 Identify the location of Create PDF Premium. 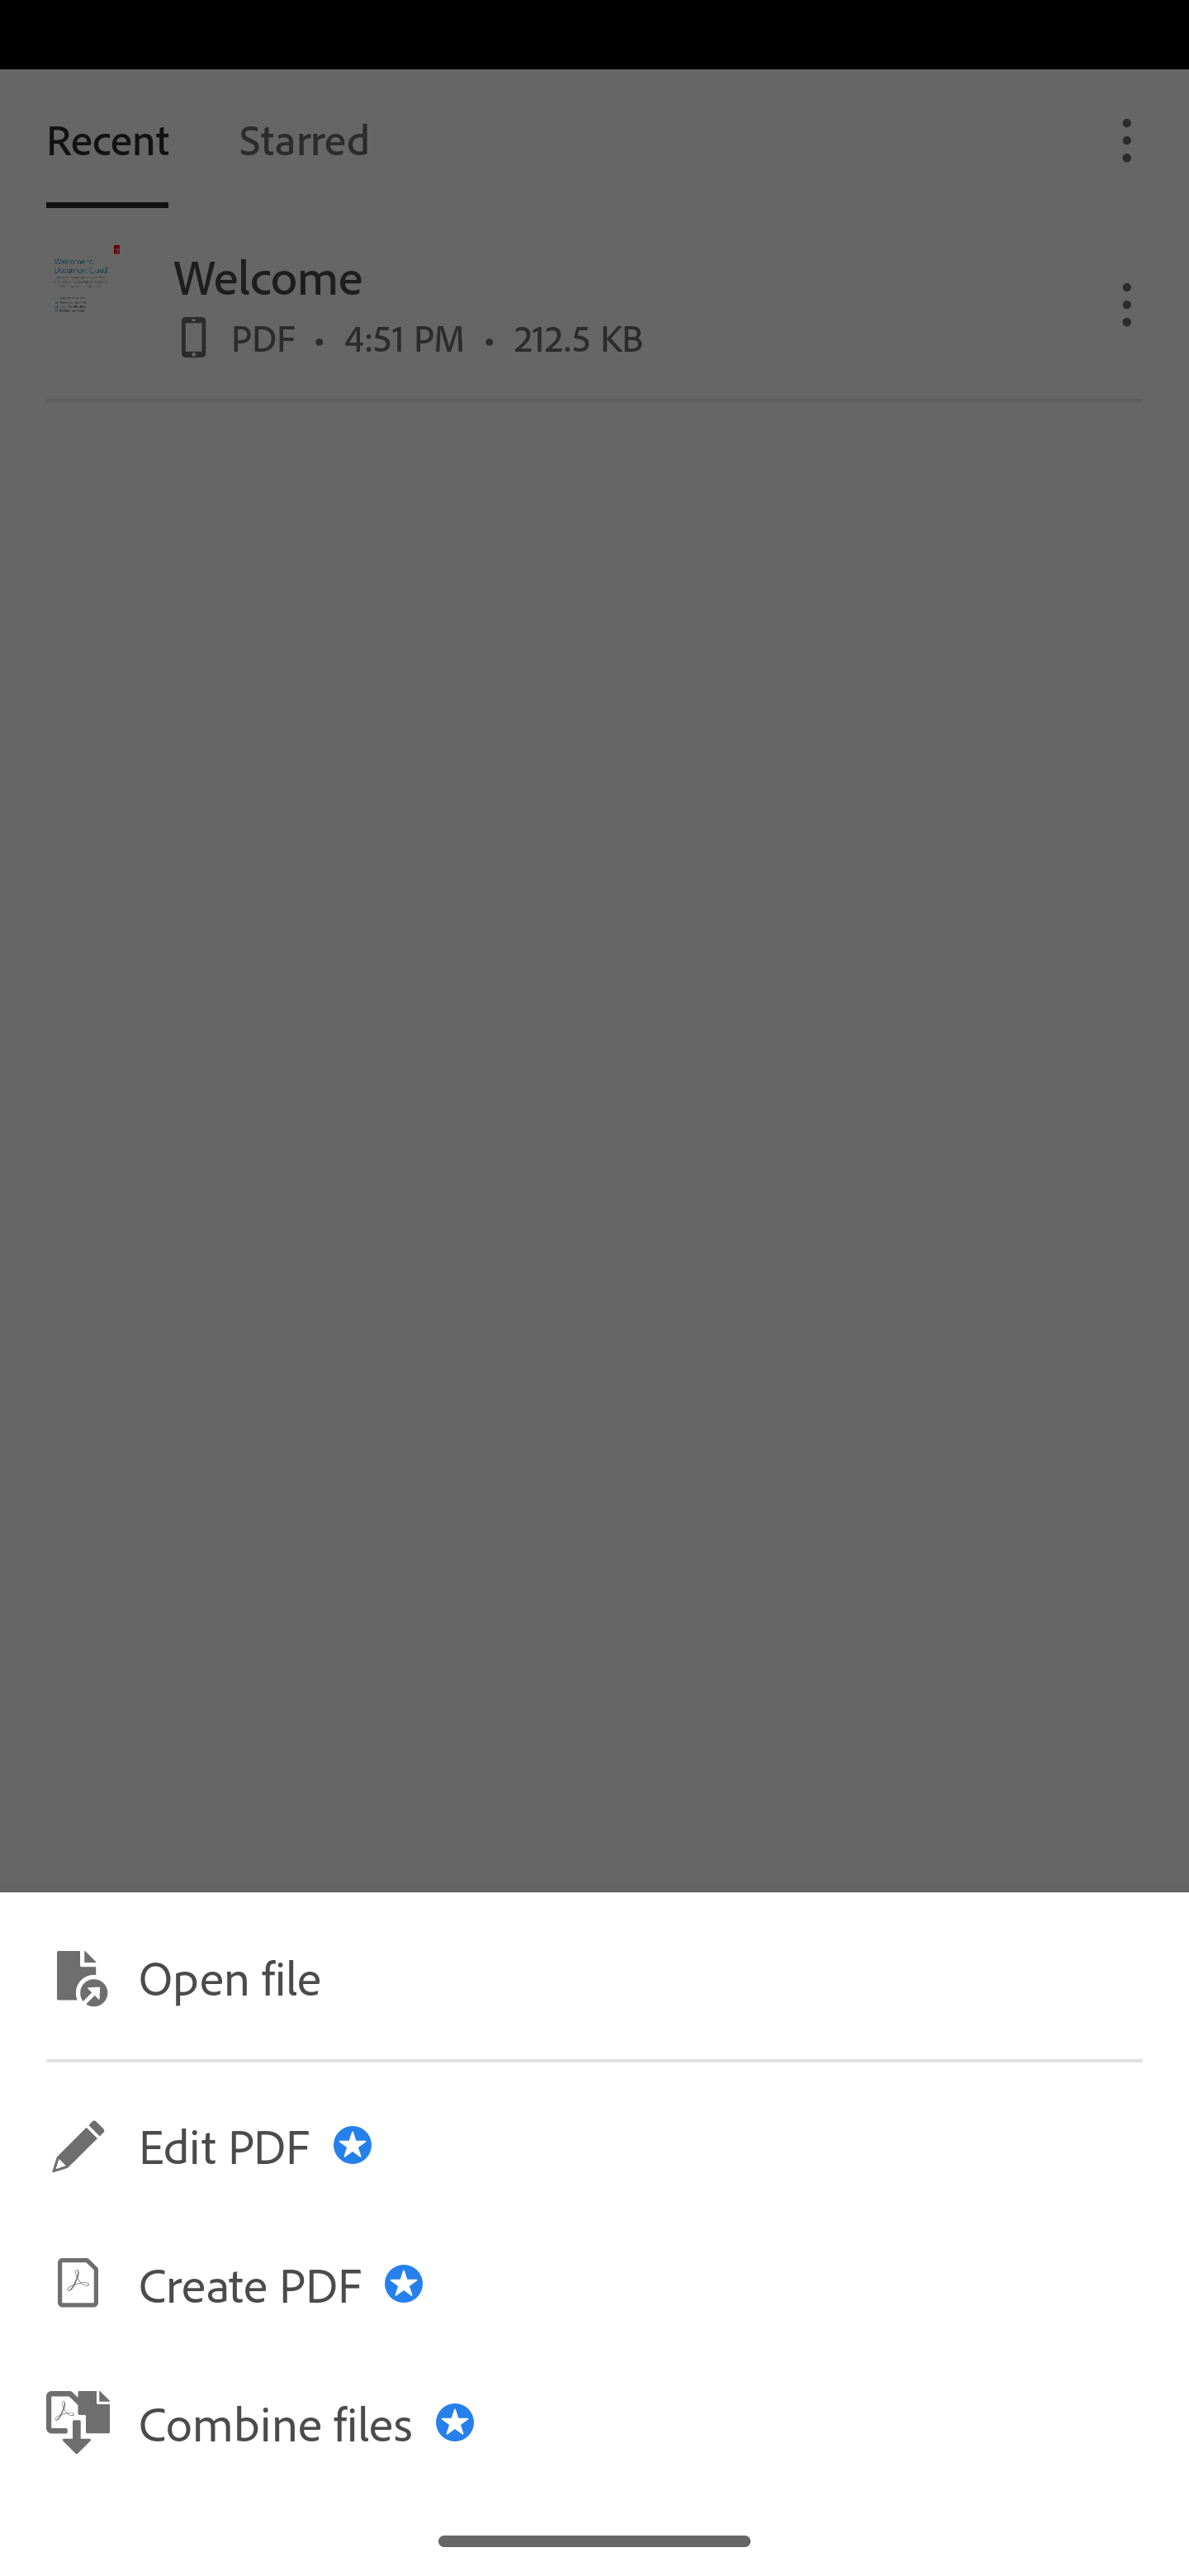
(594, 2284).